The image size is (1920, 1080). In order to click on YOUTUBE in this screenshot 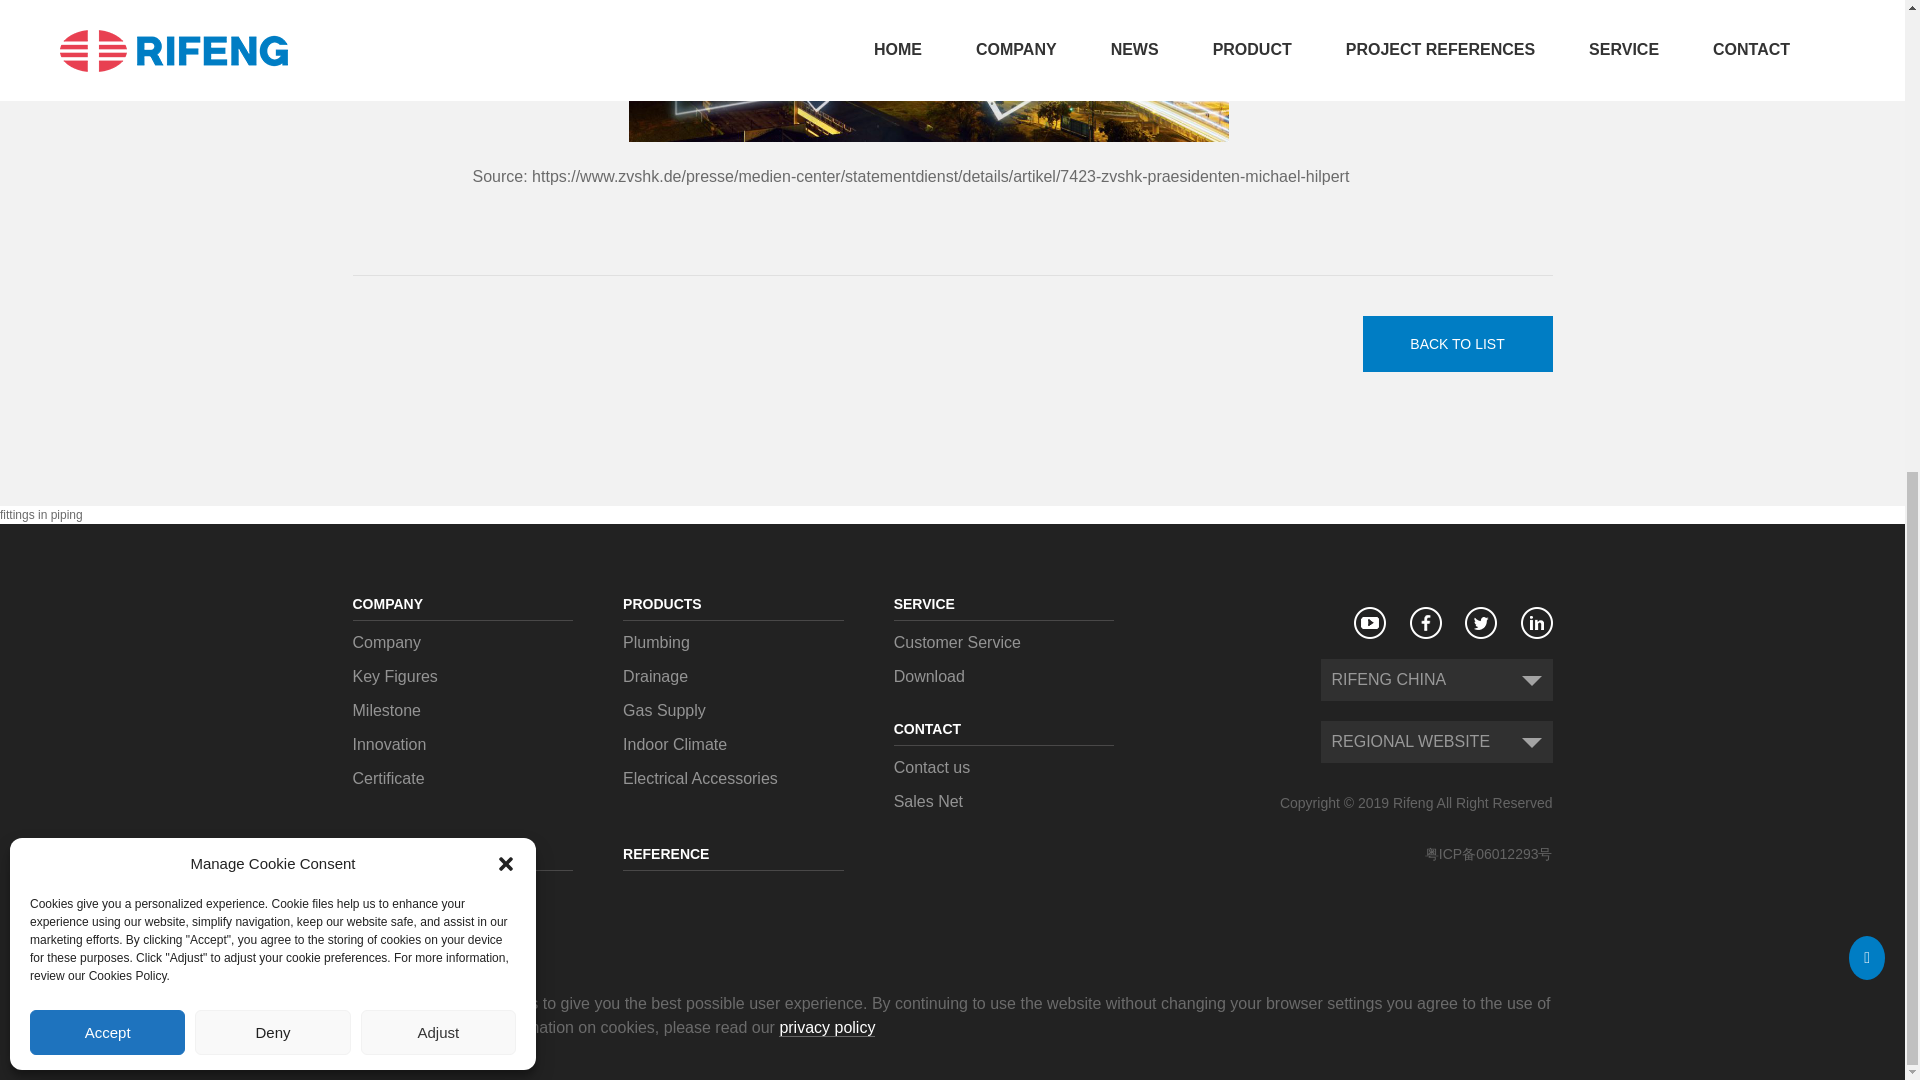, I will do `click(1370, 622)`.